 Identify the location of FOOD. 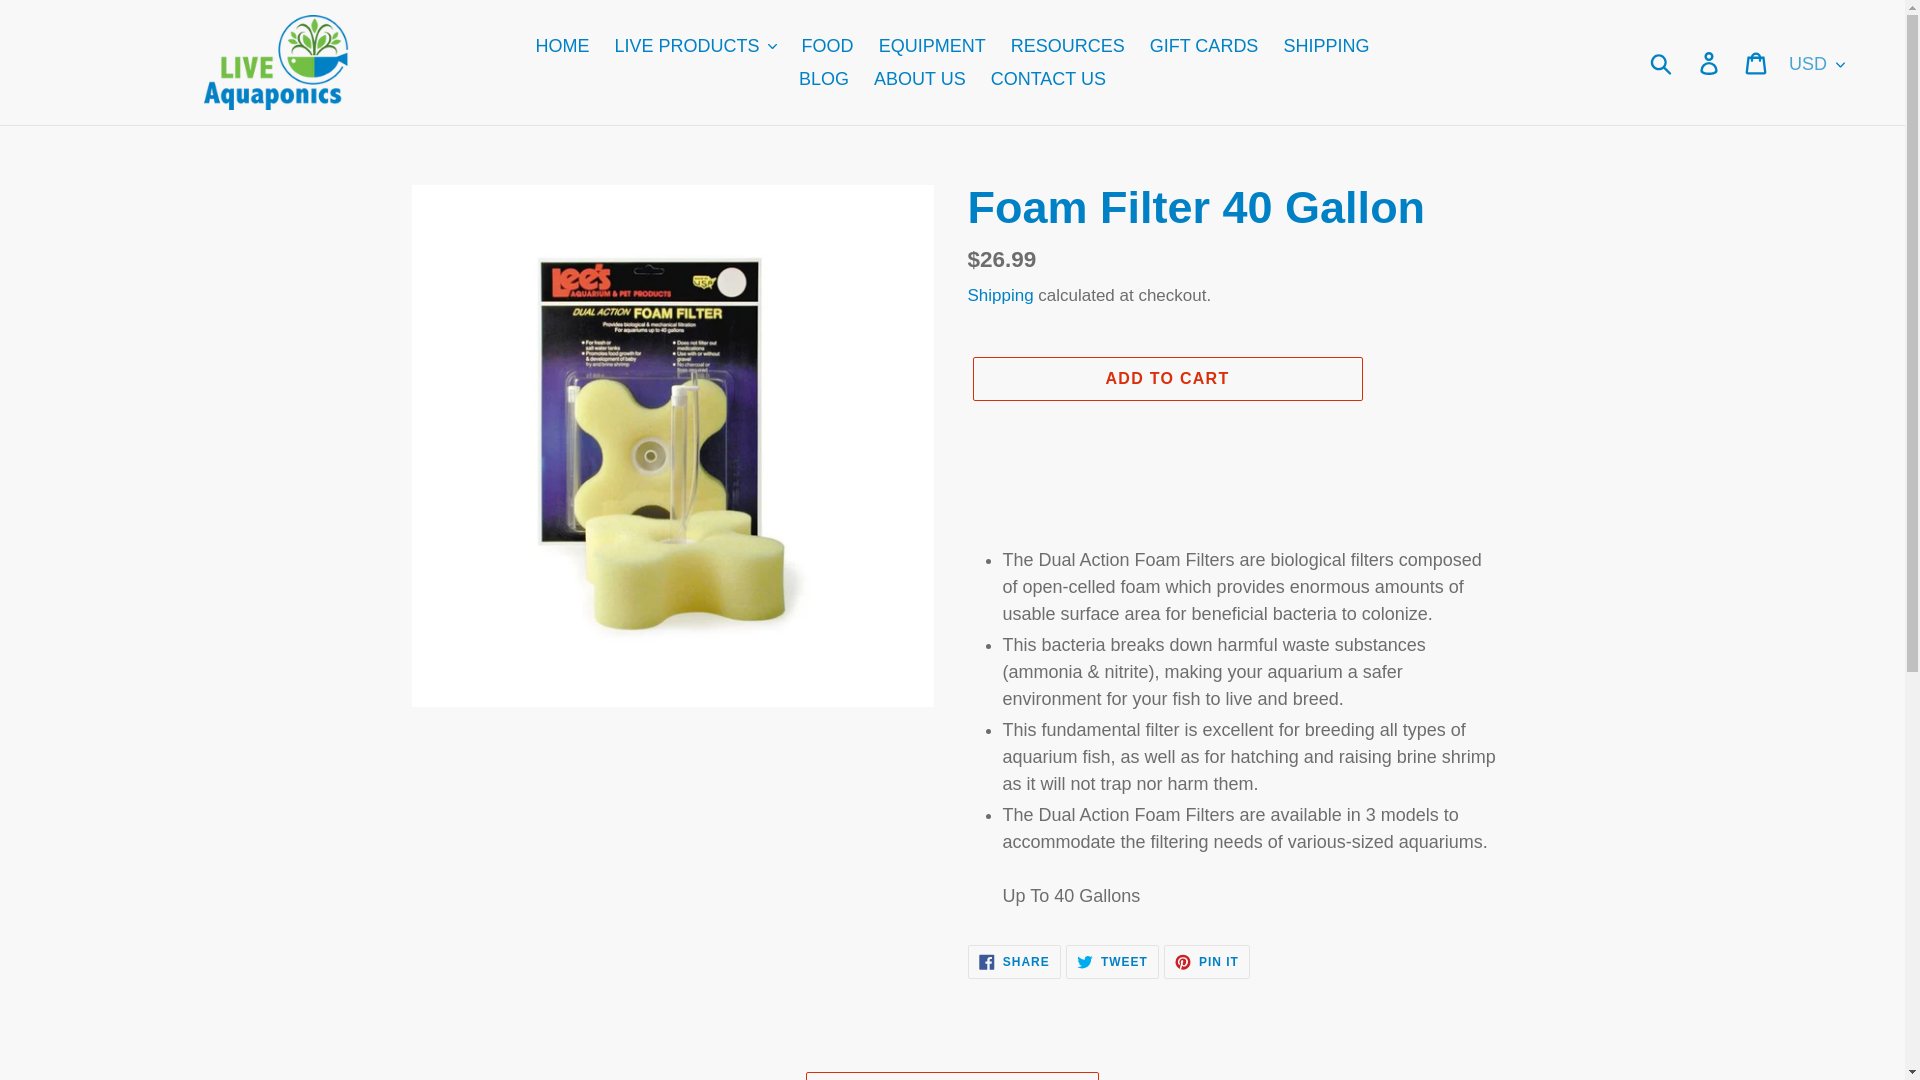
(828, 46).